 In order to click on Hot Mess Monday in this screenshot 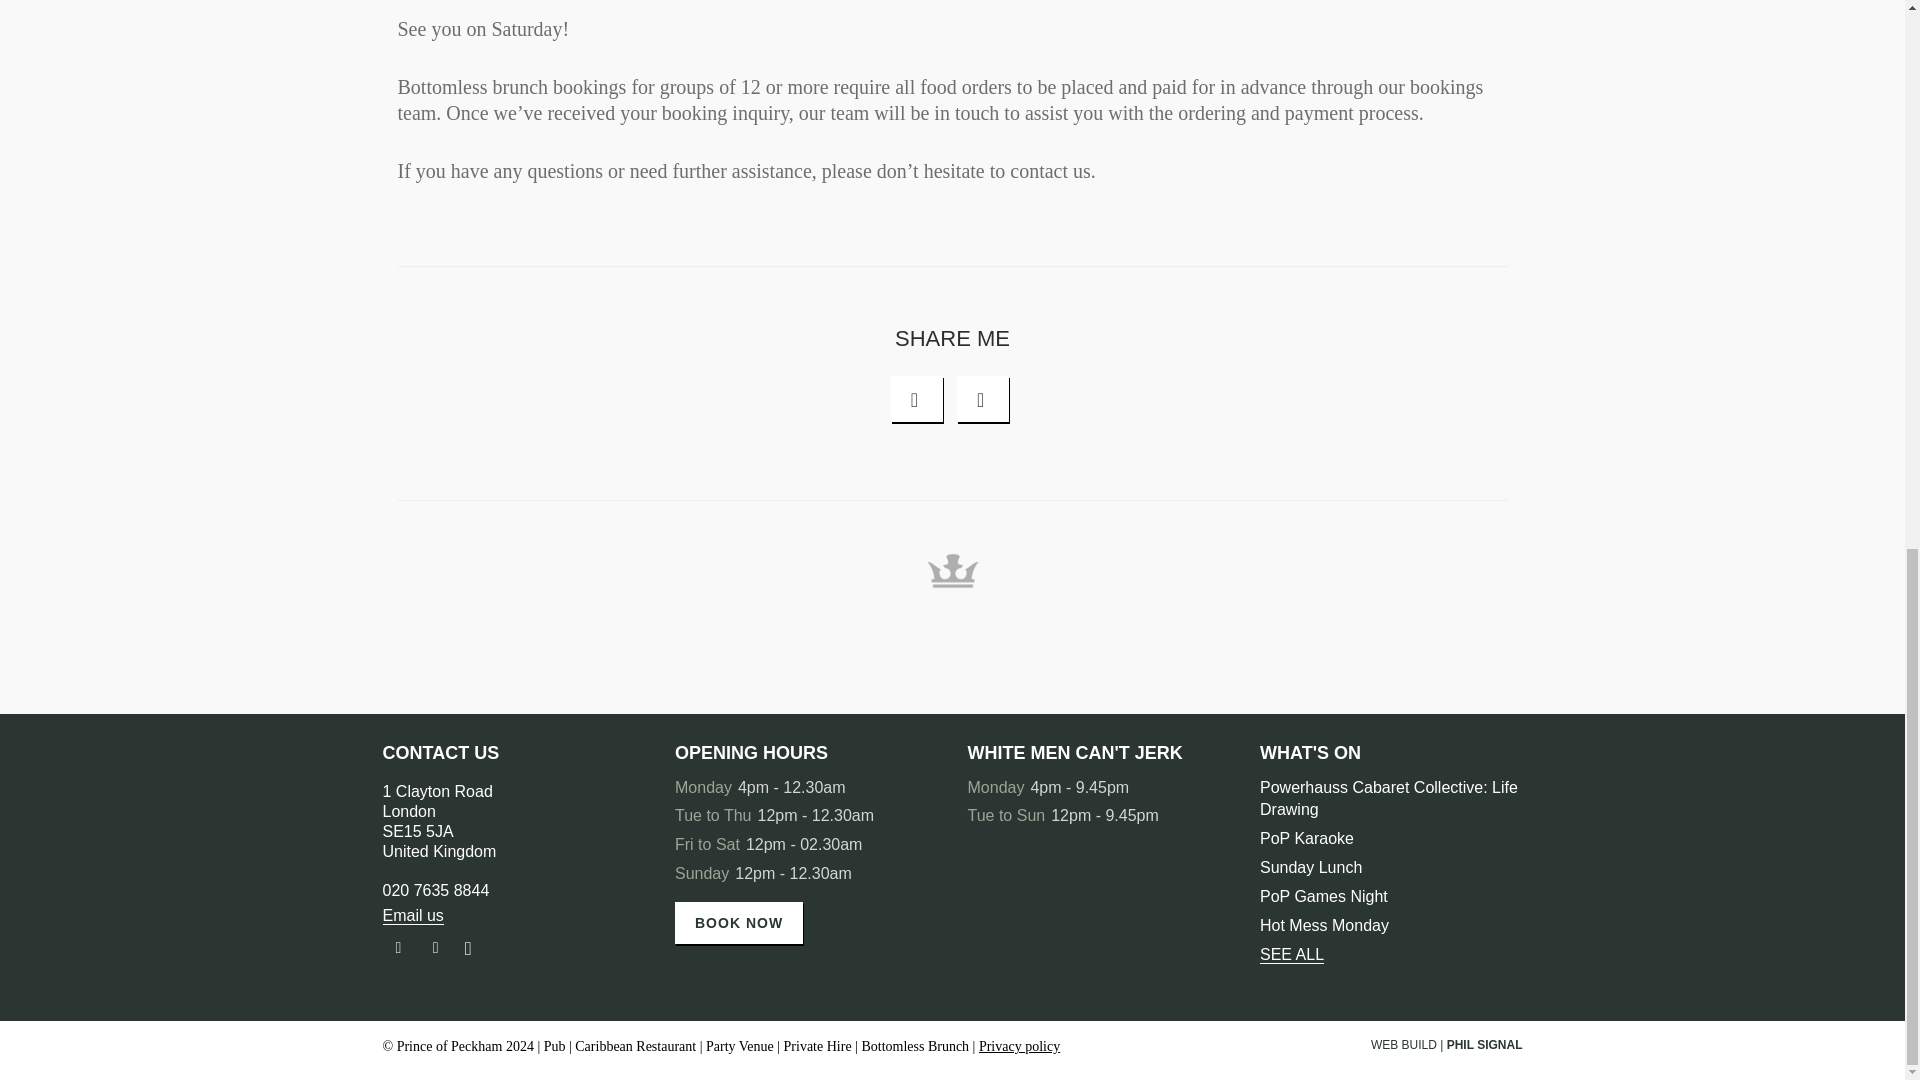, I will do `click(1019, 1046)`.